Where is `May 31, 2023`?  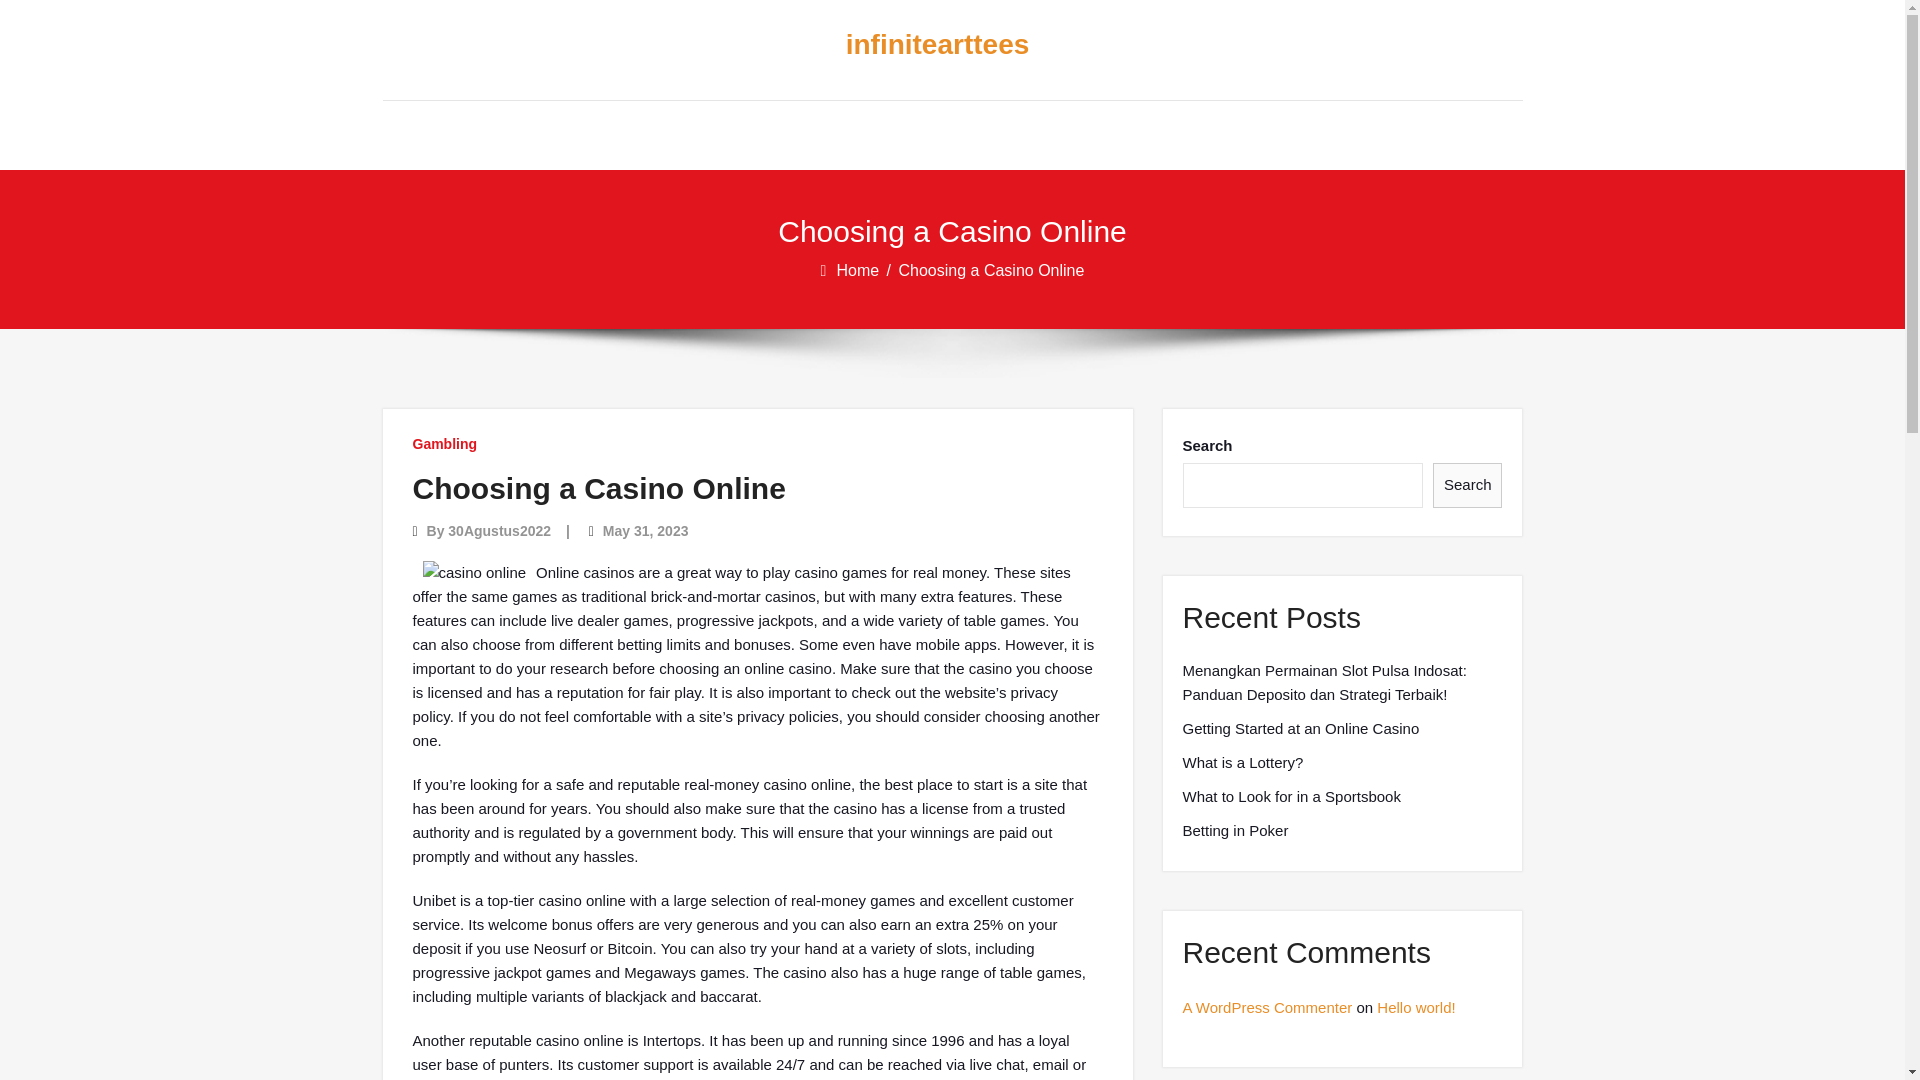
May 31, 2023 is located at coordinates (646, 530).